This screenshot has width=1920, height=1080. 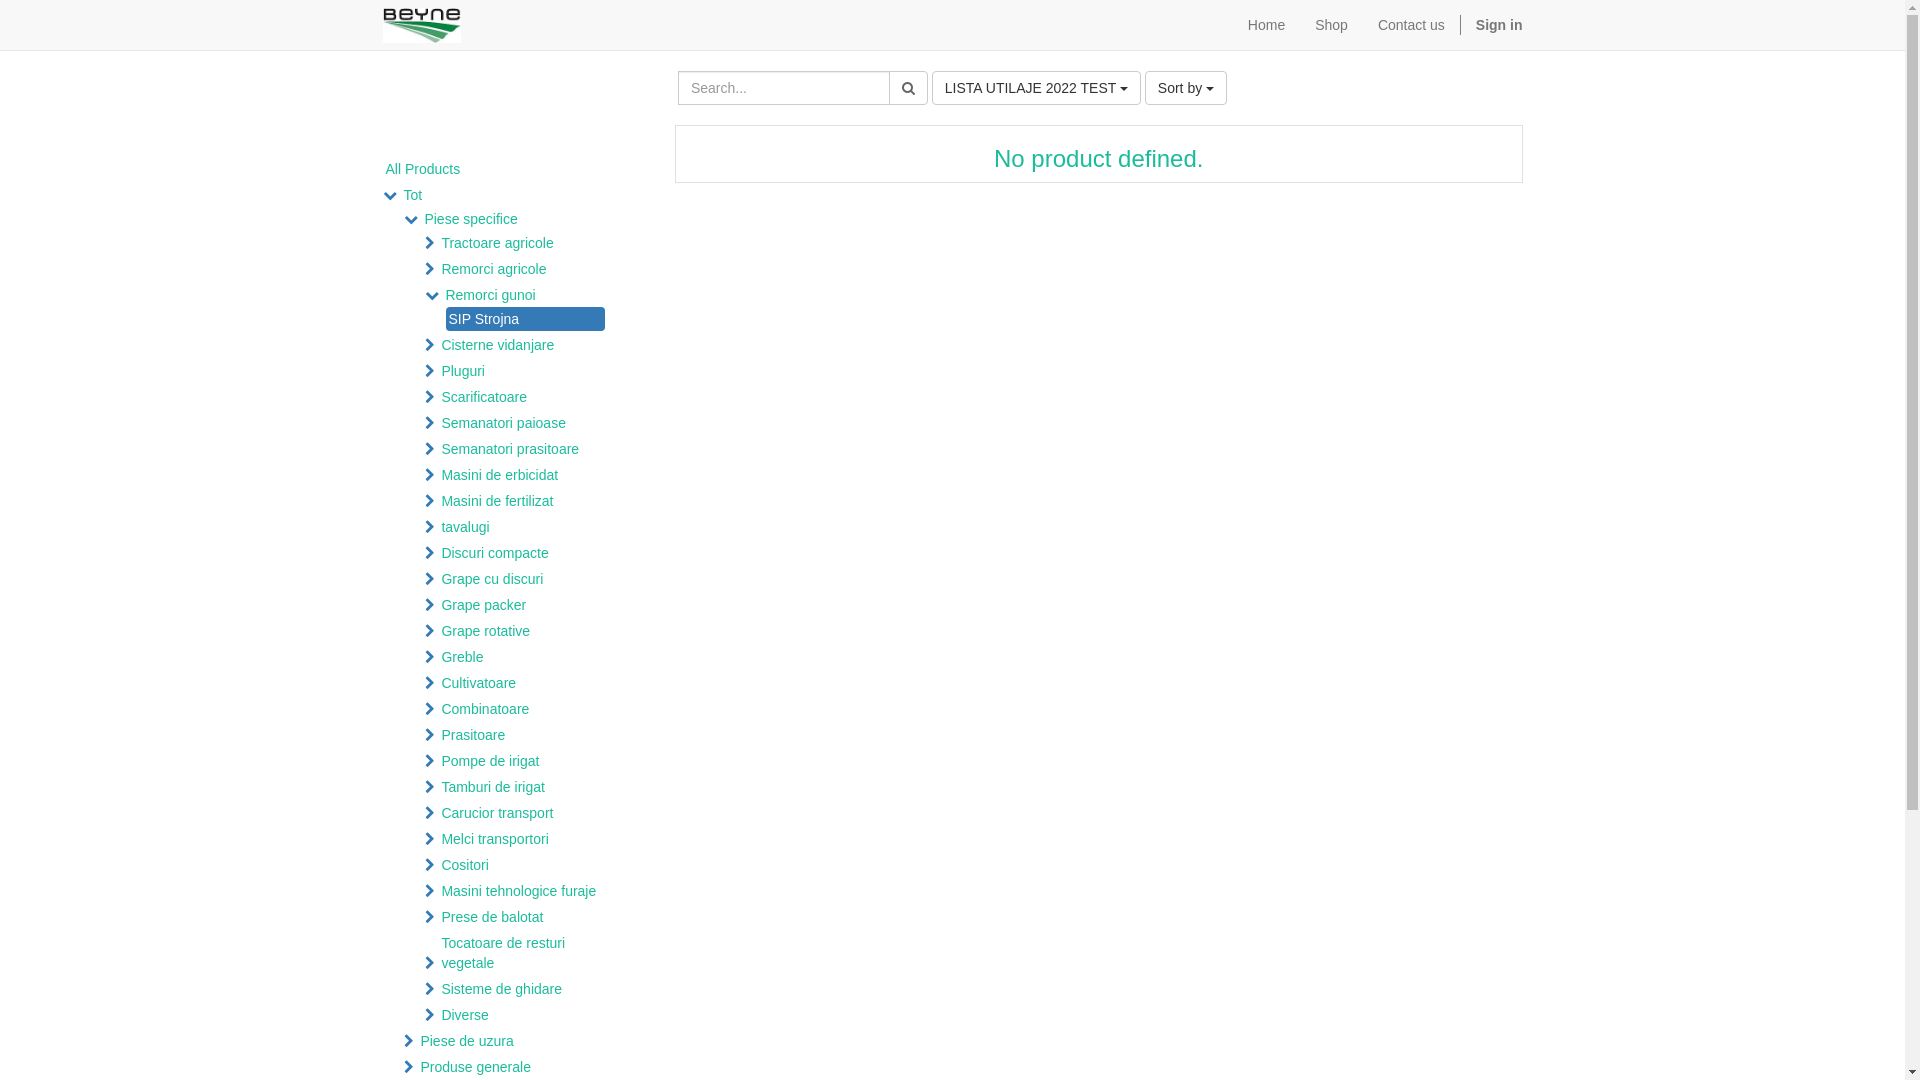 What do you see at coordinates (1186, 88) in the screenshot?
I see `Sort by` at bounding box center [1186, 88].